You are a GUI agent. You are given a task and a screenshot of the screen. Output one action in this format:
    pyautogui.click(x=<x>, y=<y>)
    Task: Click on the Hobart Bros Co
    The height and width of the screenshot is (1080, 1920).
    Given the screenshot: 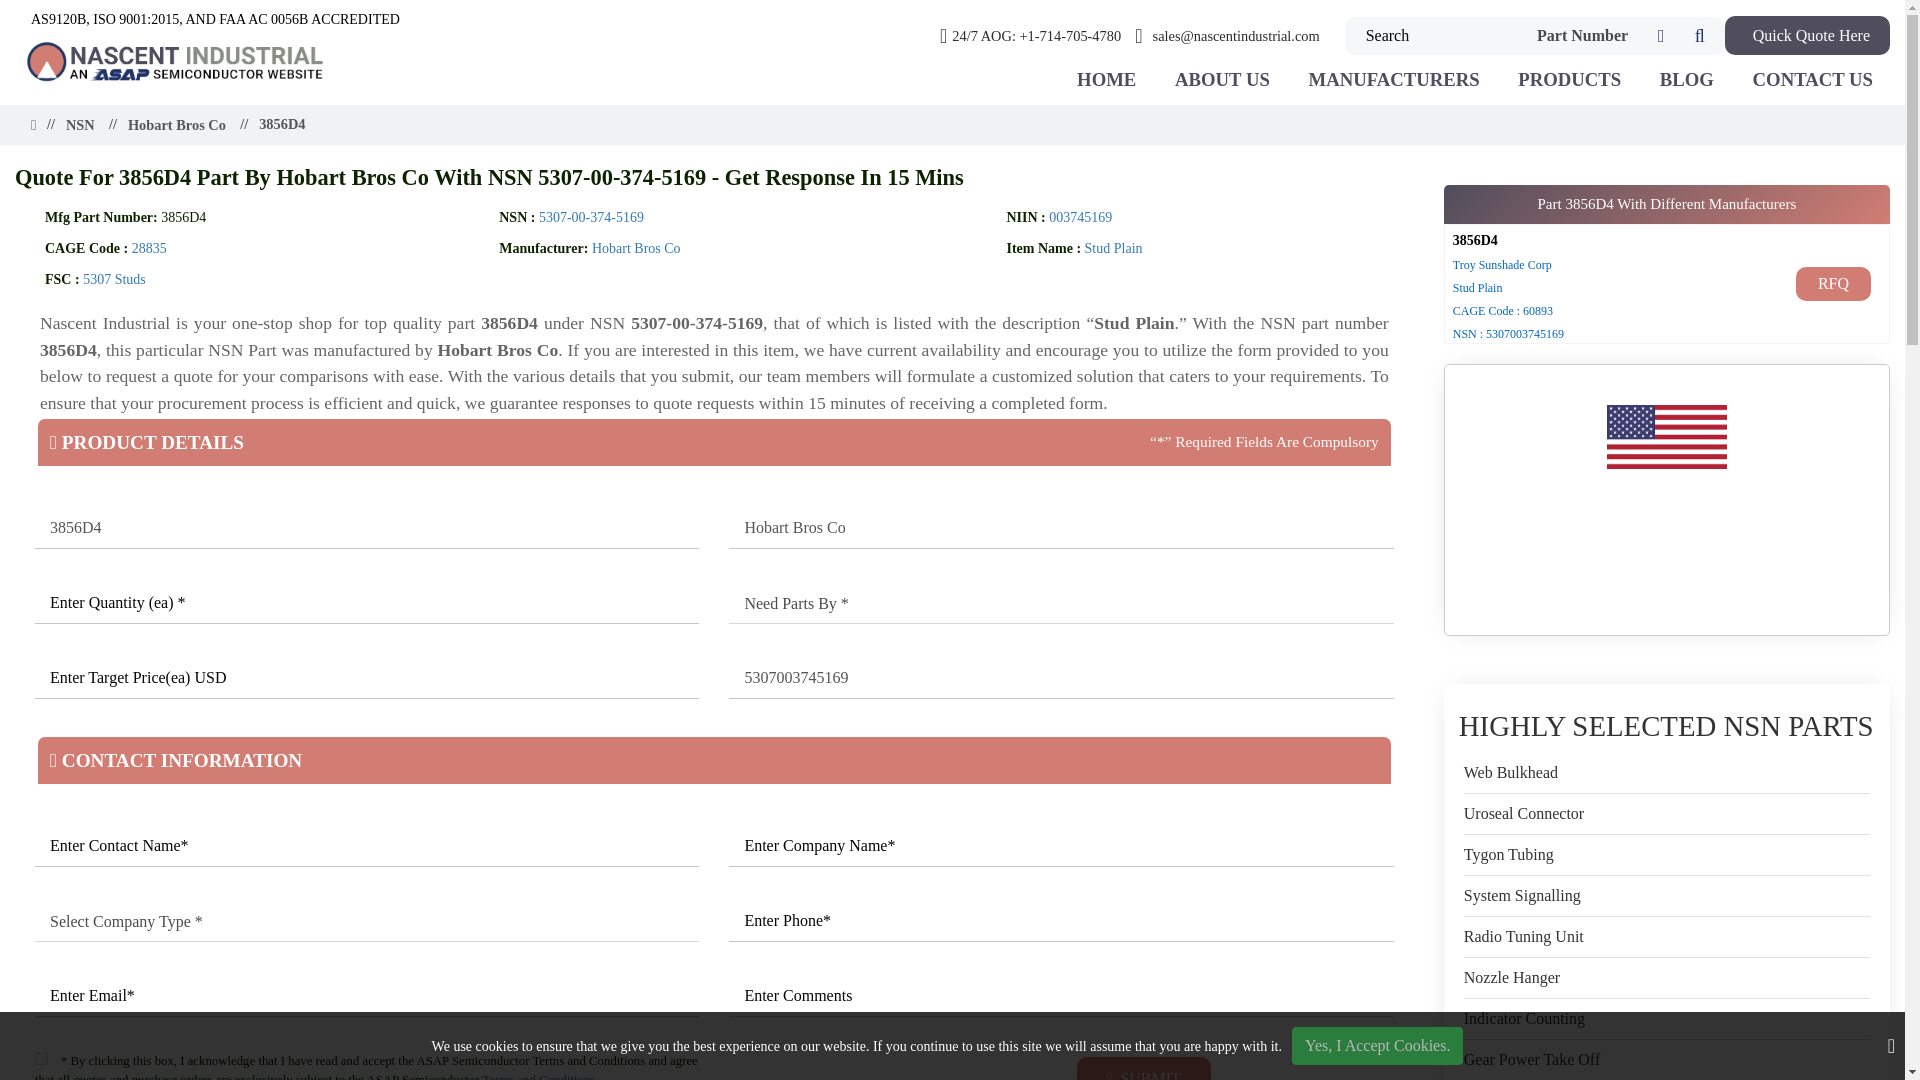 What is the action you would take?
    pyautogui.click(x=1061, y=528)
    